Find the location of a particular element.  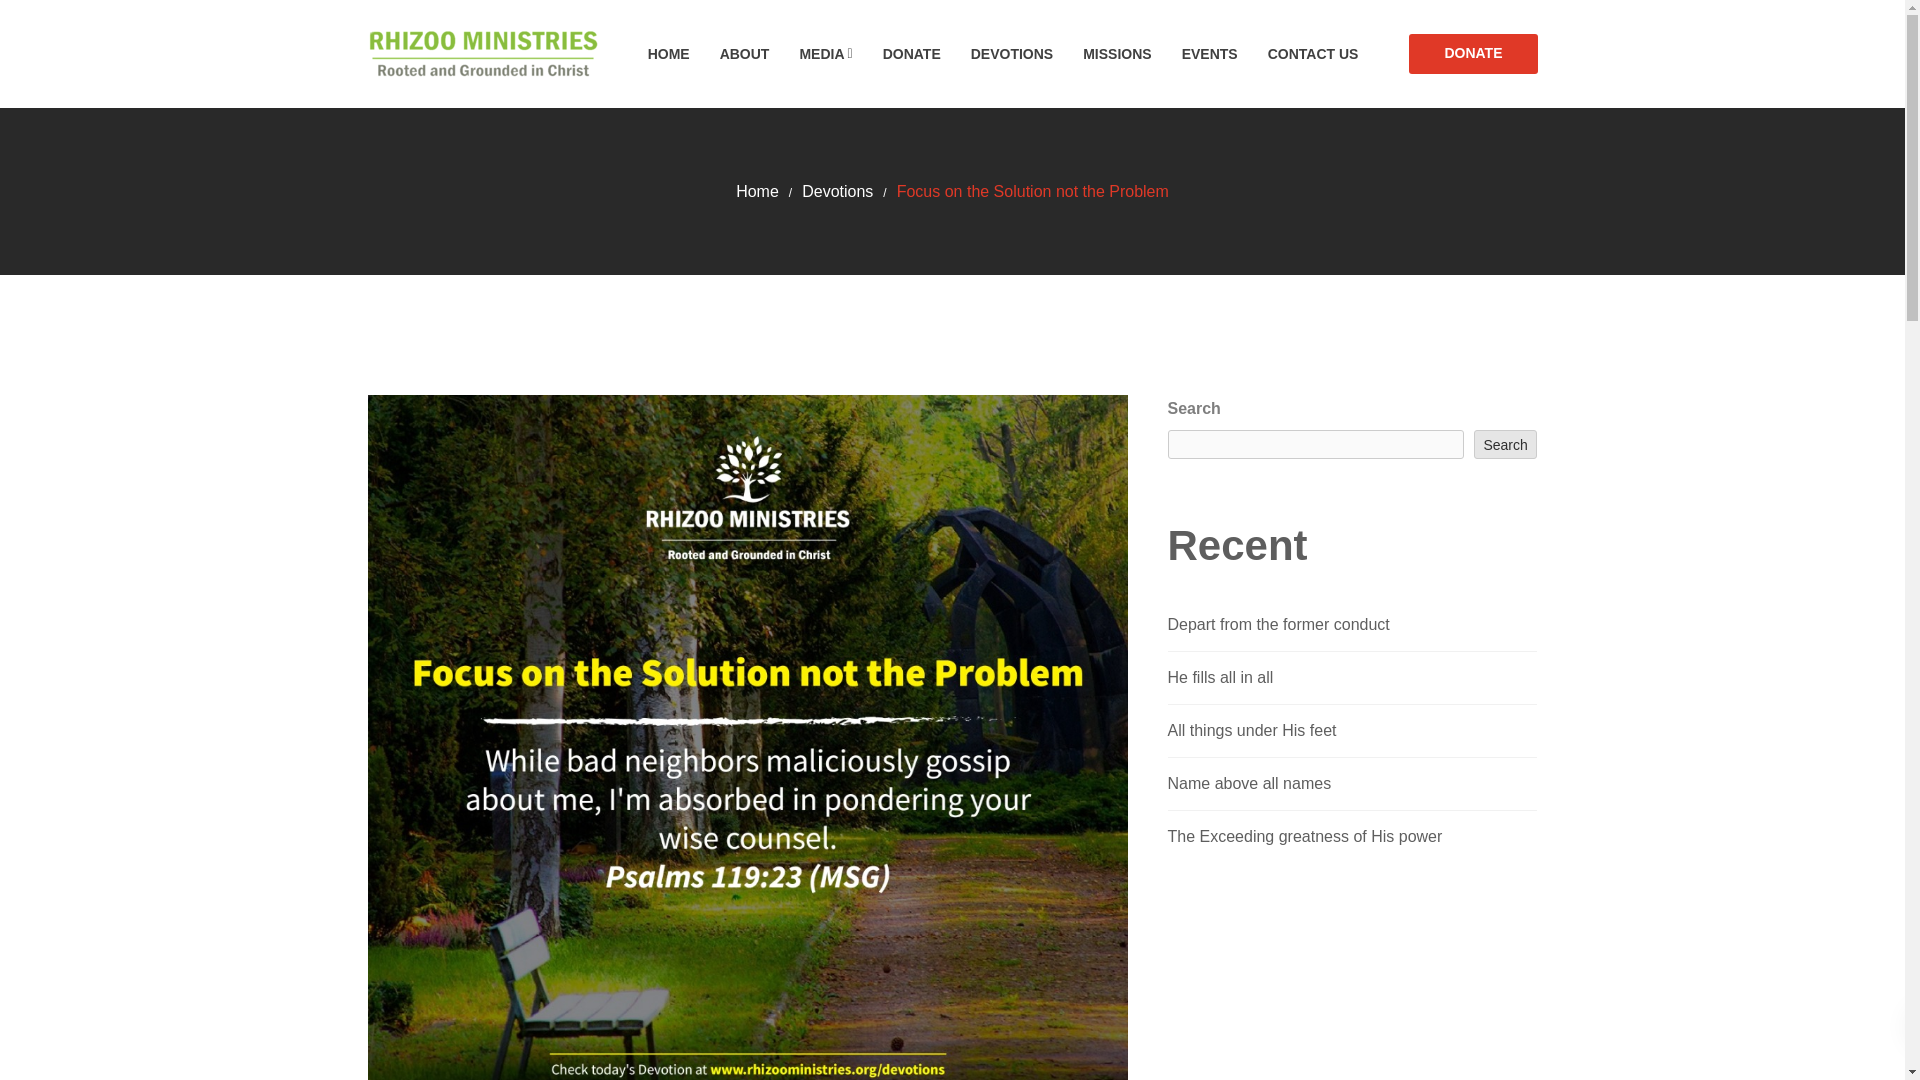

He fills all in all is located at coordinates (1220, 676).